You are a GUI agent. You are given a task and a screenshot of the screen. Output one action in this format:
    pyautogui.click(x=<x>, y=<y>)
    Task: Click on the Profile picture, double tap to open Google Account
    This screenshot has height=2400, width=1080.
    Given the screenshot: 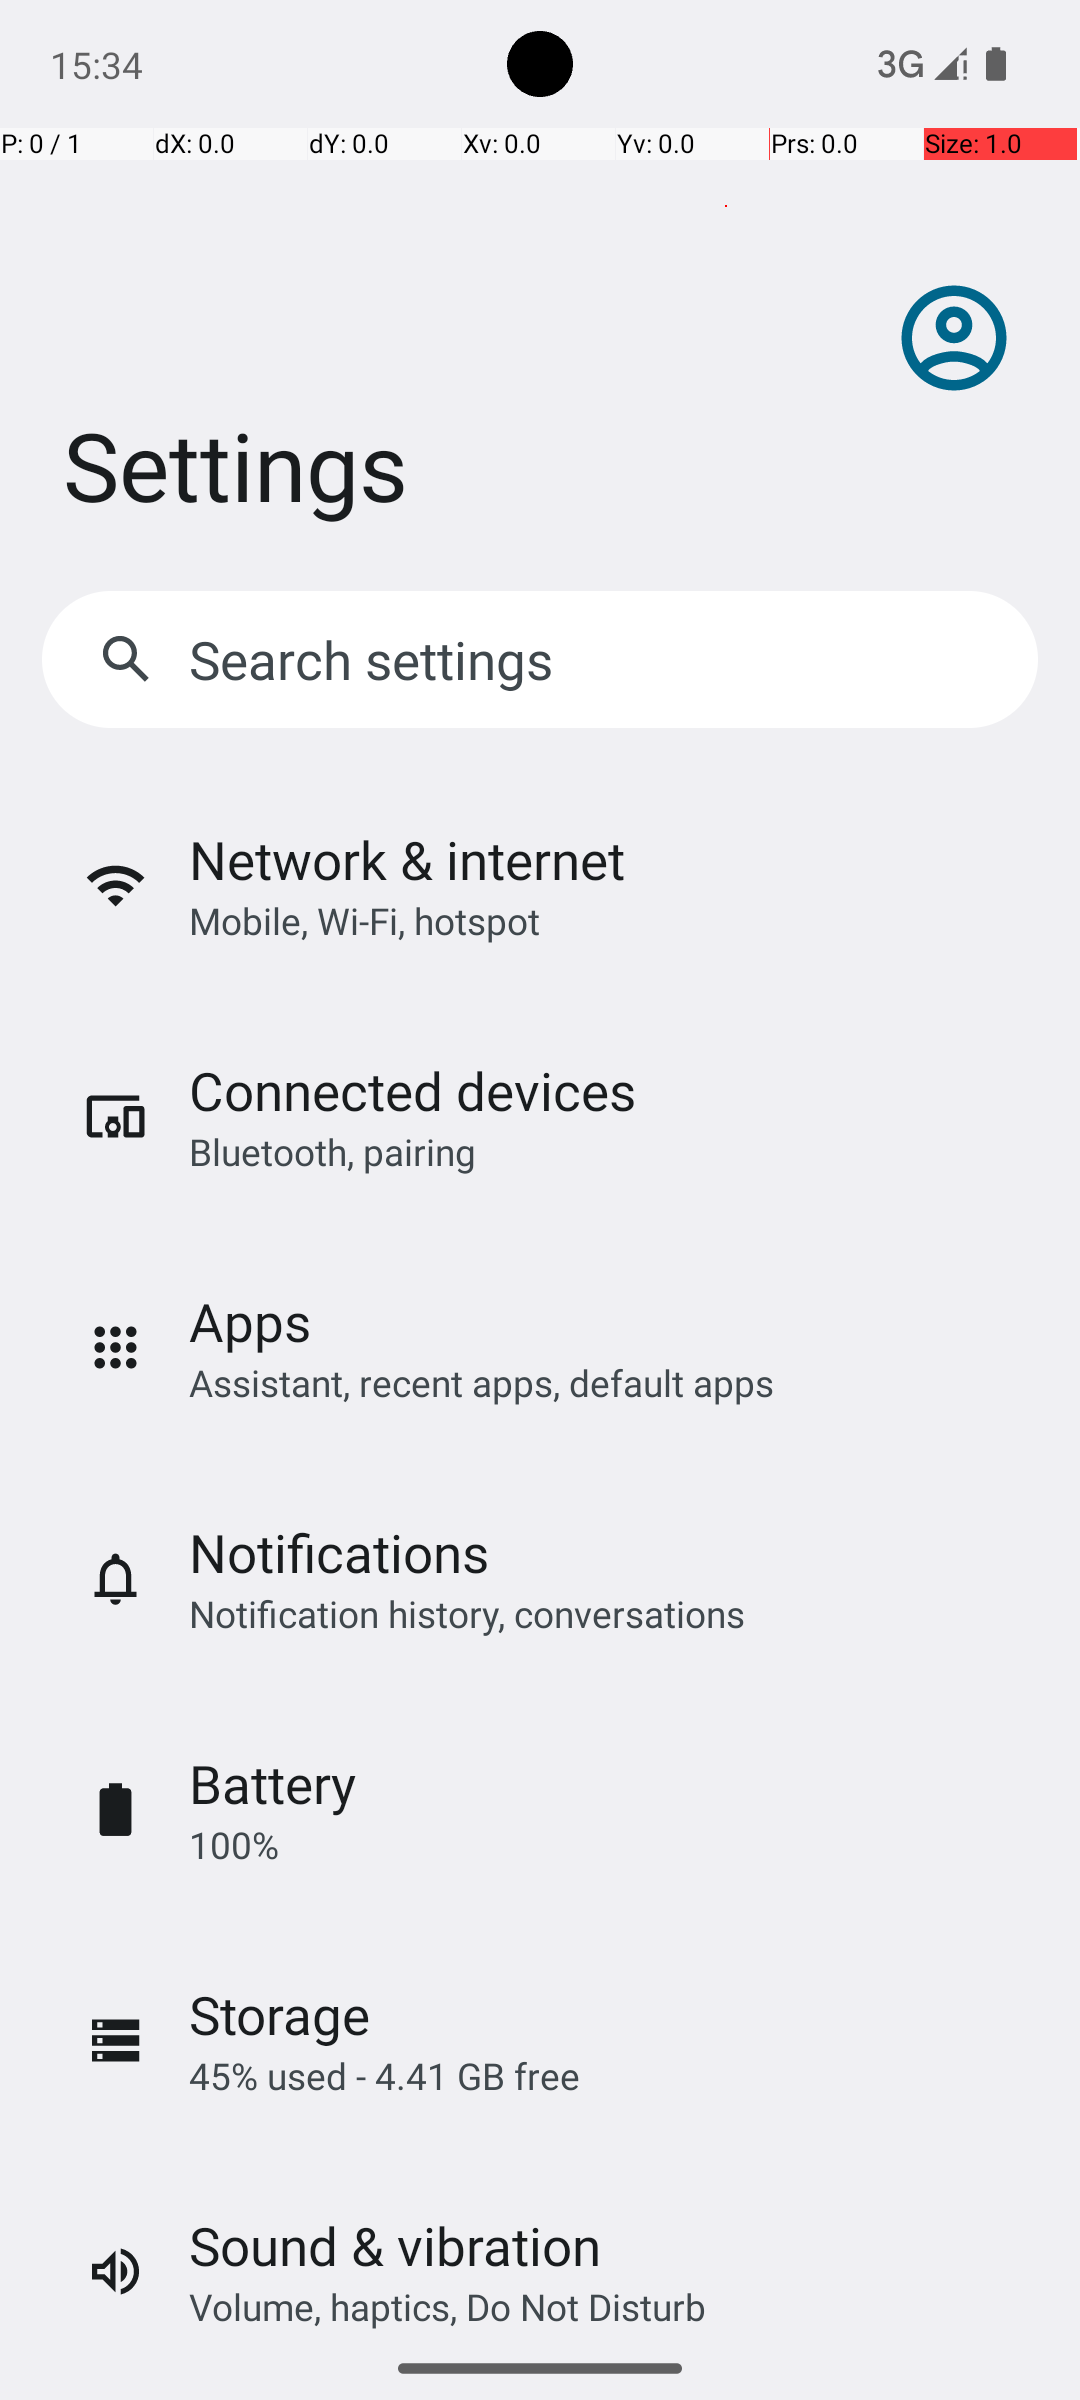 What is the action you would take?
    pyautogui.click(x=954, y=338)
    